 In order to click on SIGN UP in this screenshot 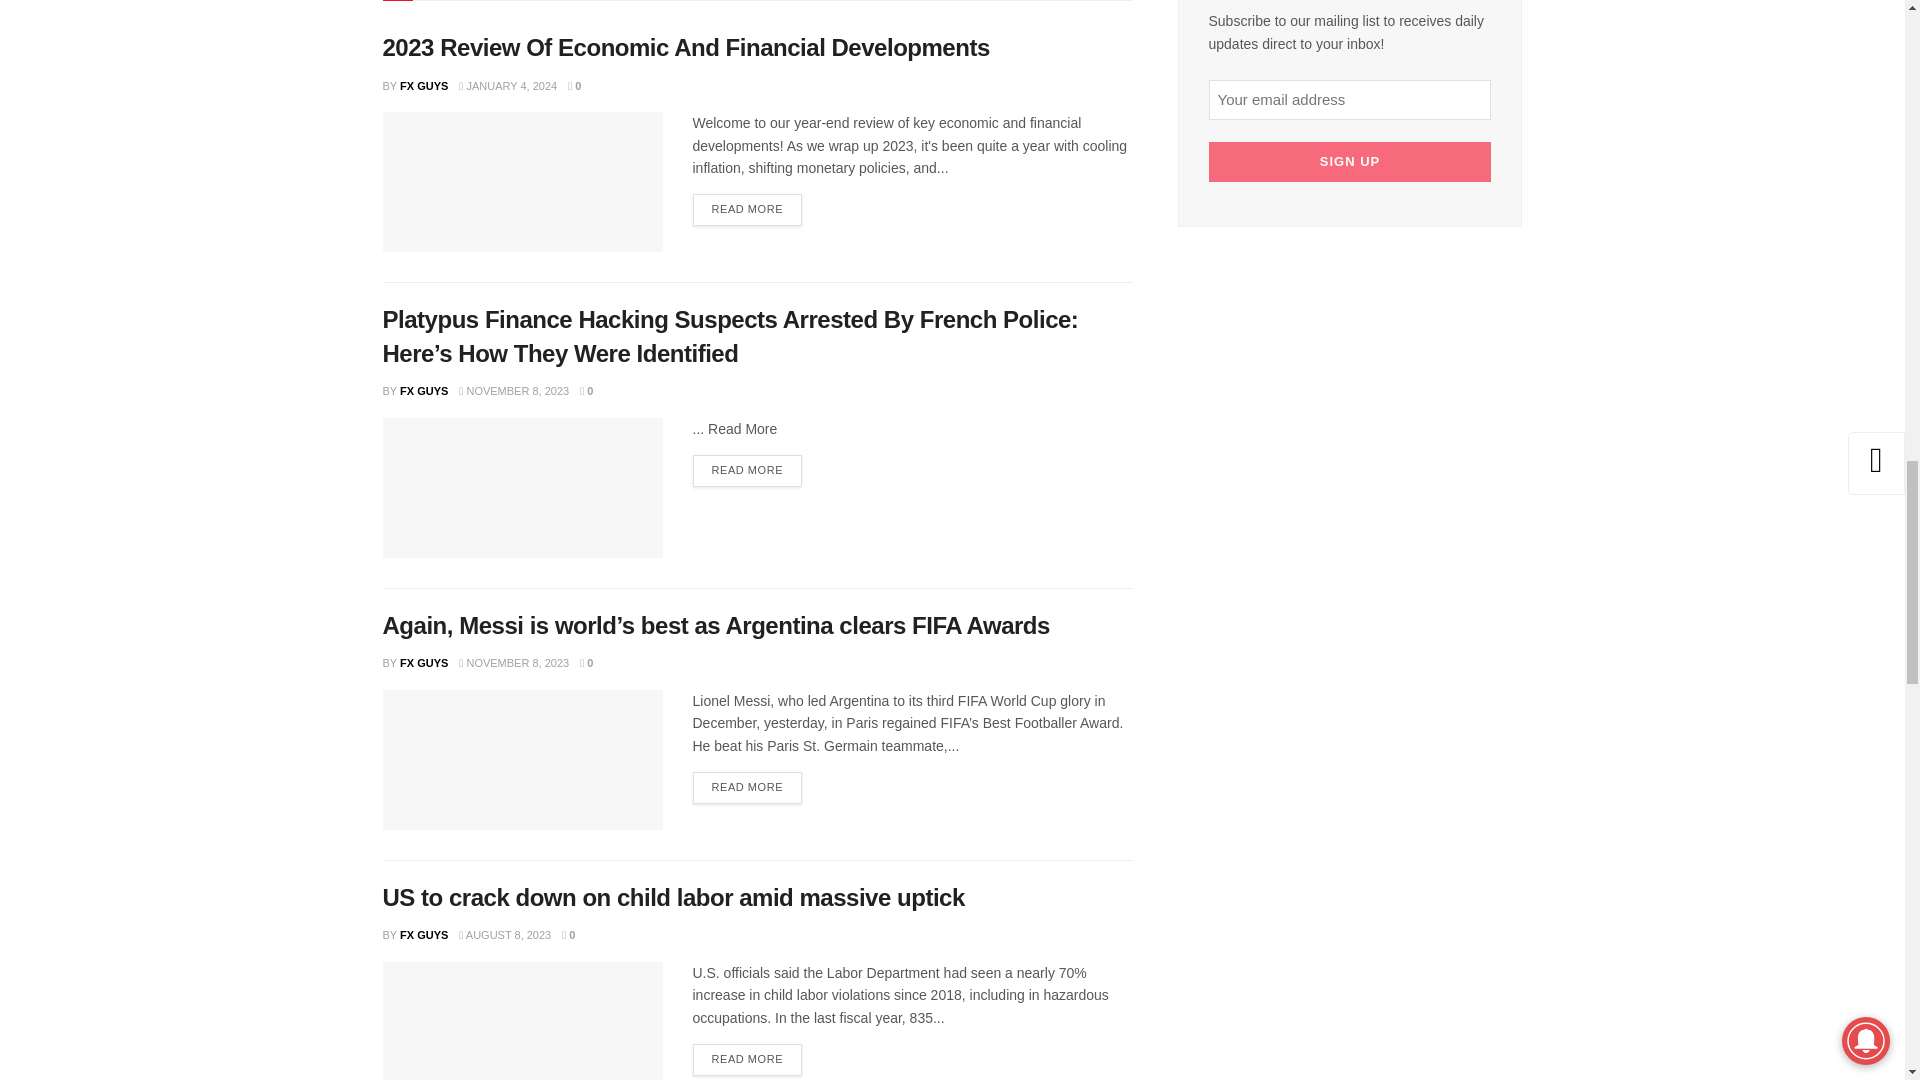, I will do `click(1349, 162)`.